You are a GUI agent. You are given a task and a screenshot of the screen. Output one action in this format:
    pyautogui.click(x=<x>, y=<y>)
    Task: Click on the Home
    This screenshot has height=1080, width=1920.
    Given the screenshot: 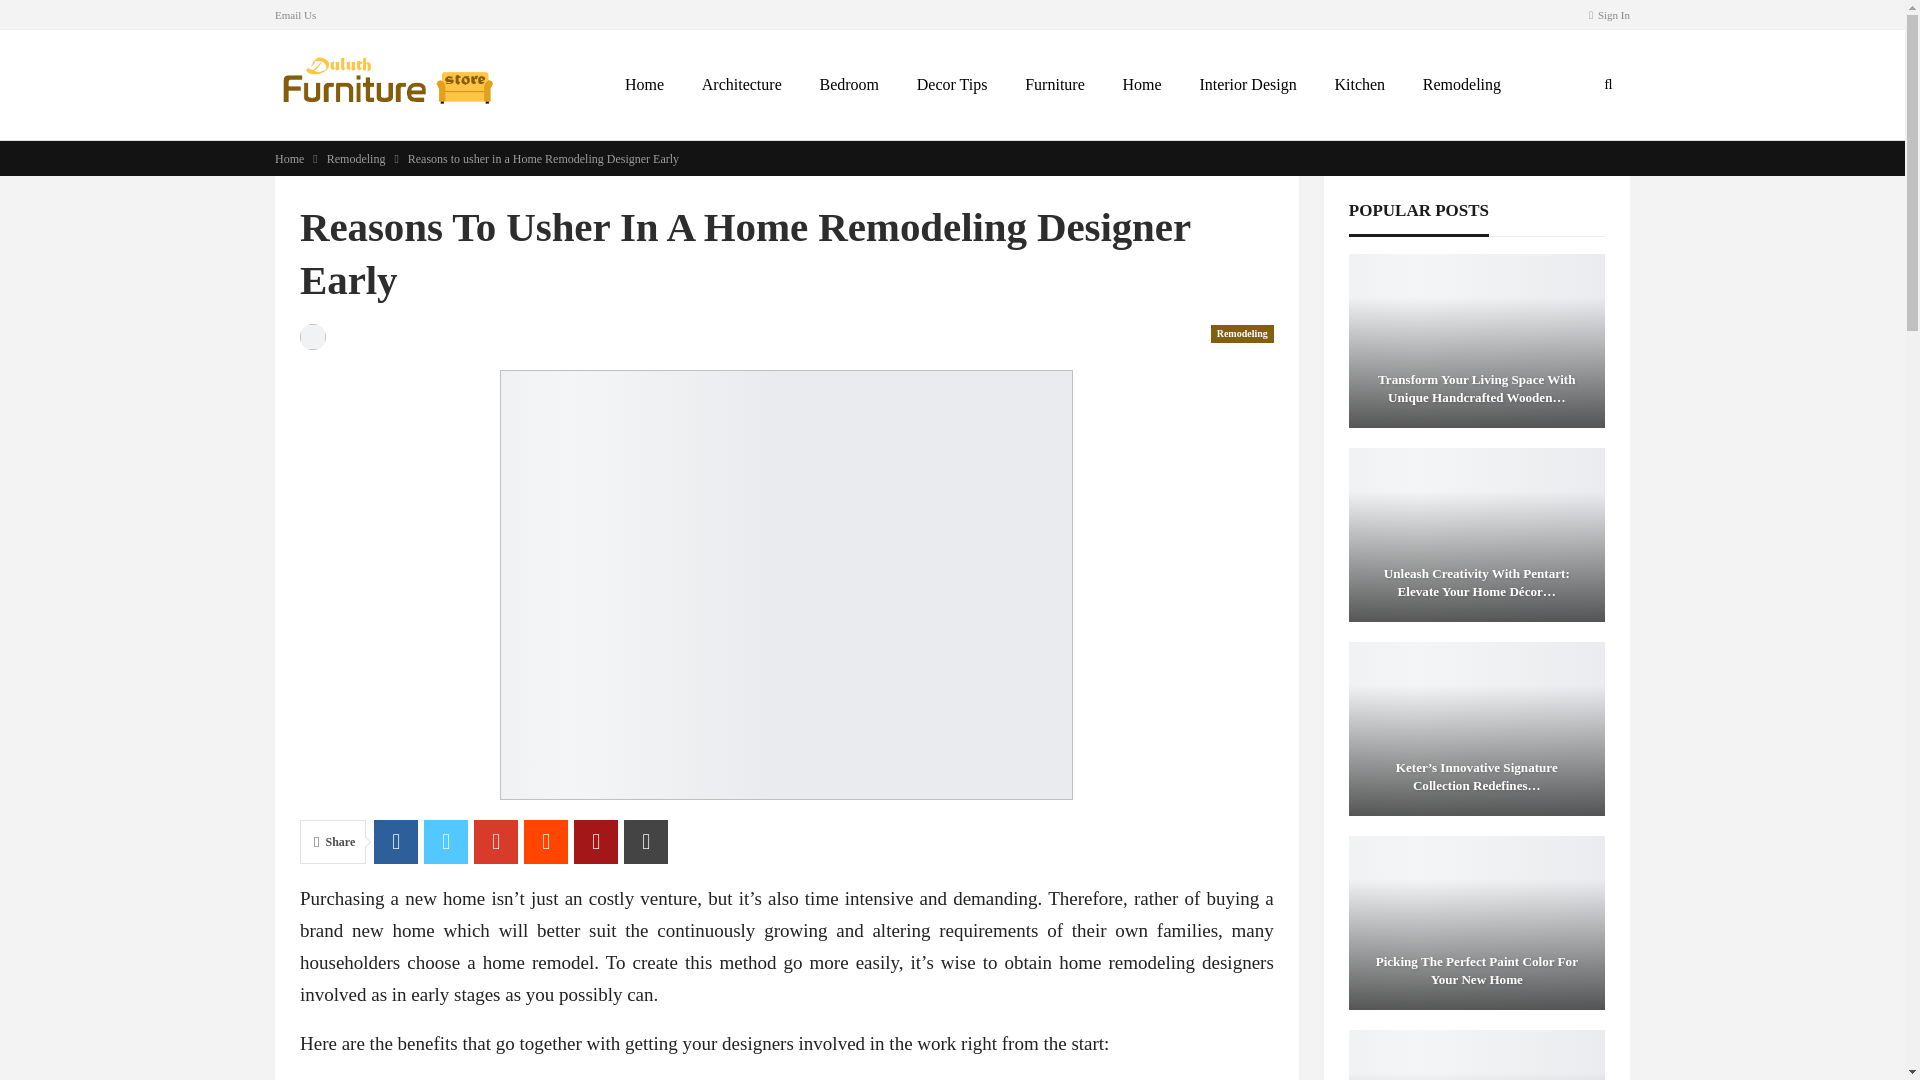 What is the action you would take?
    pyautogui.click(x=288, y=158)
    